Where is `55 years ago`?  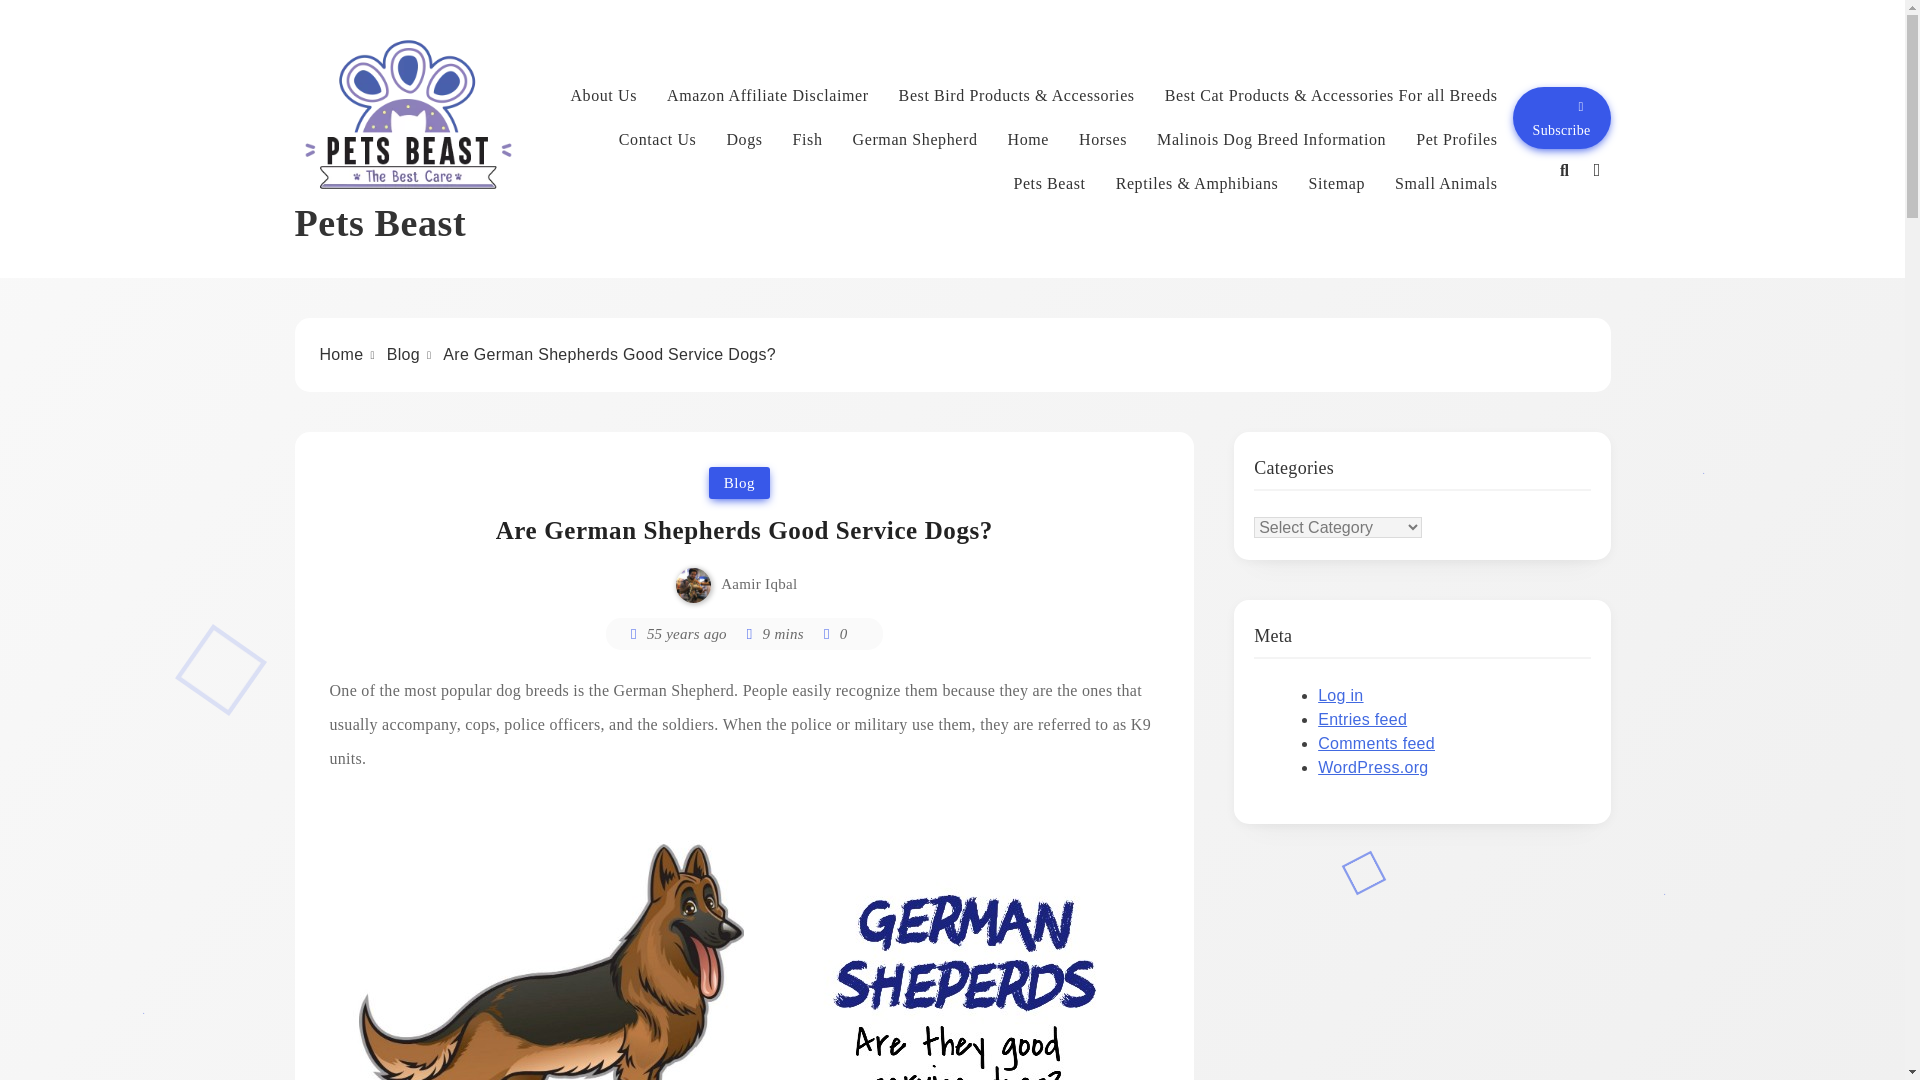 55 years ago is located at coordinates (687, 634).